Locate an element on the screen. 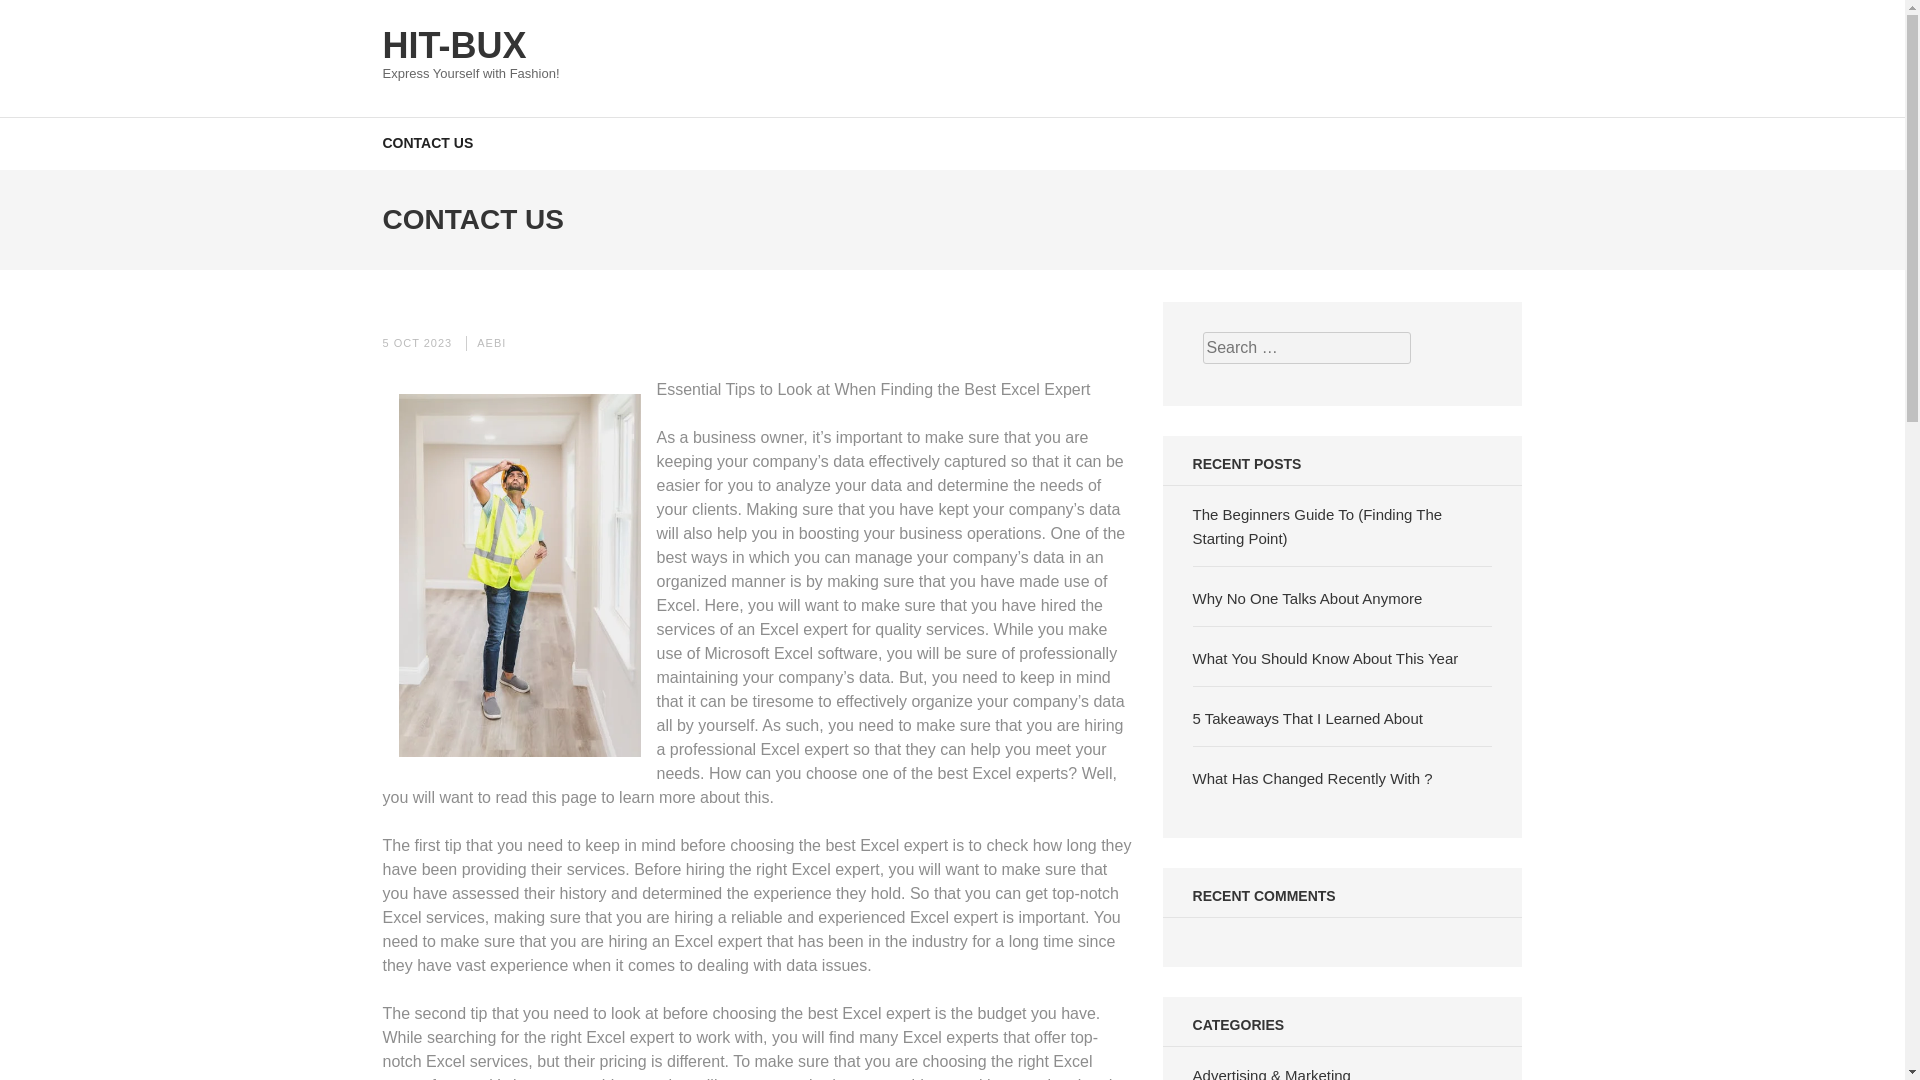 This screenshot has width=1920, height=1080. AEBI is located at coordinates (491, 341).